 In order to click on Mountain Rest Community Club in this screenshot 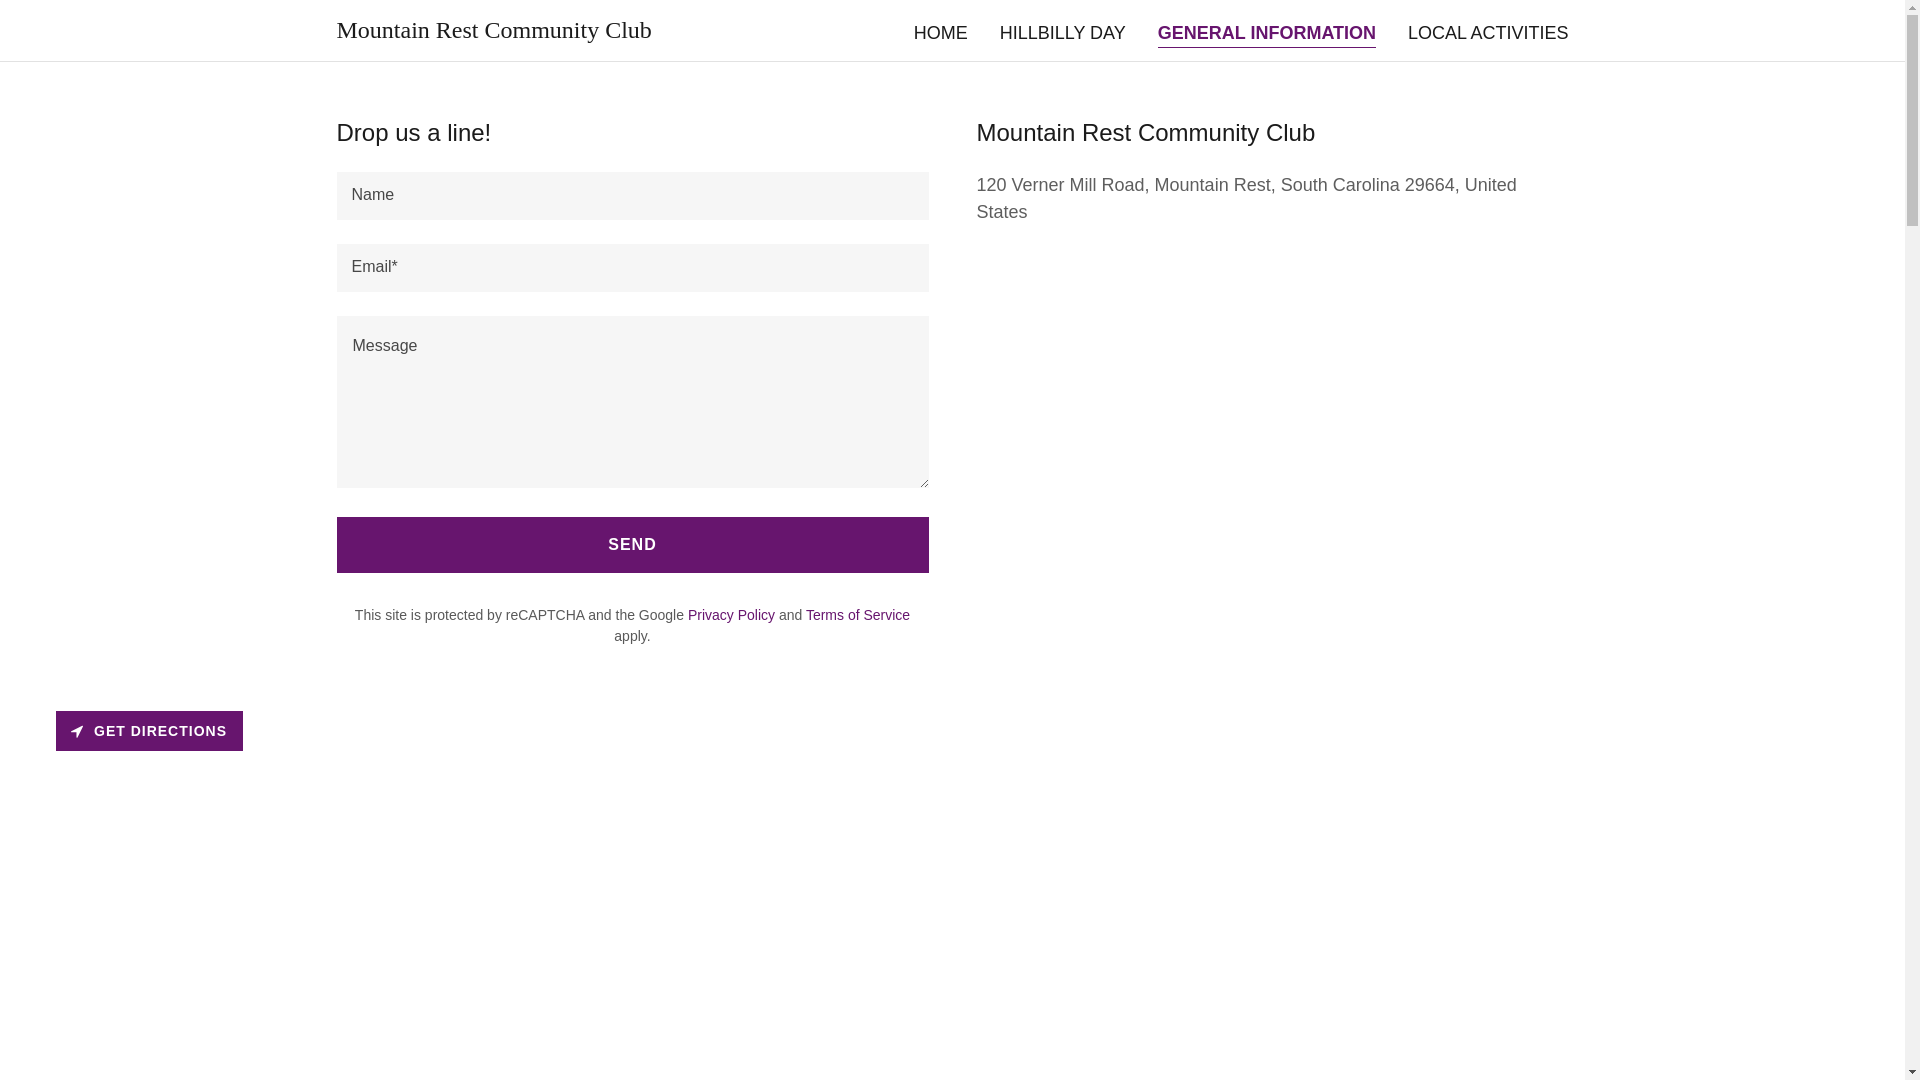, I will do `click(493, 32)`.